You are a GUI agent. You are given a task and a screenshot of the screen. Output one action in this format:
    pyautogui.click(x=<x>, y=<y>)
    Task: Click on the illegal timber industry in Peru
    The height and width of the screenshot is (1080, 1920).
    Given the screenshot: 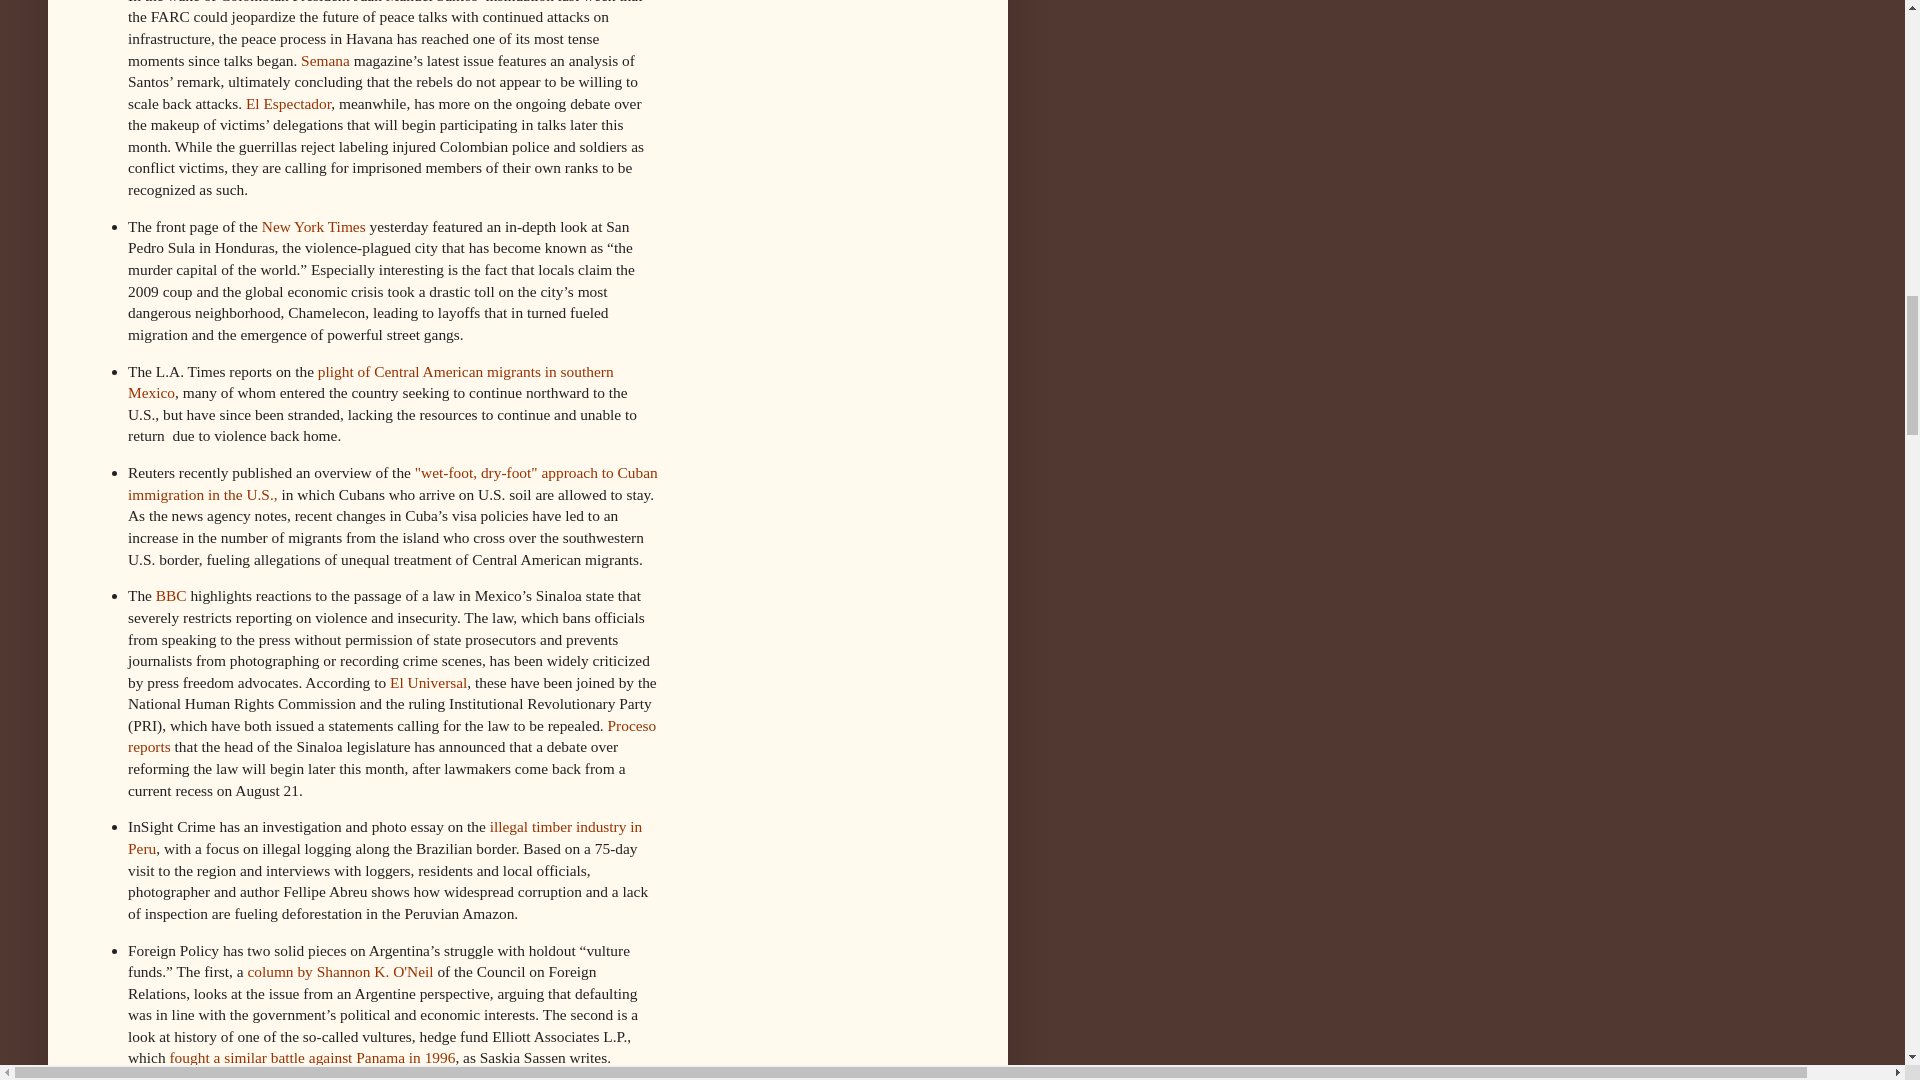 What is the action you would take?
    pyautogui.click(x=384, y=837)
    